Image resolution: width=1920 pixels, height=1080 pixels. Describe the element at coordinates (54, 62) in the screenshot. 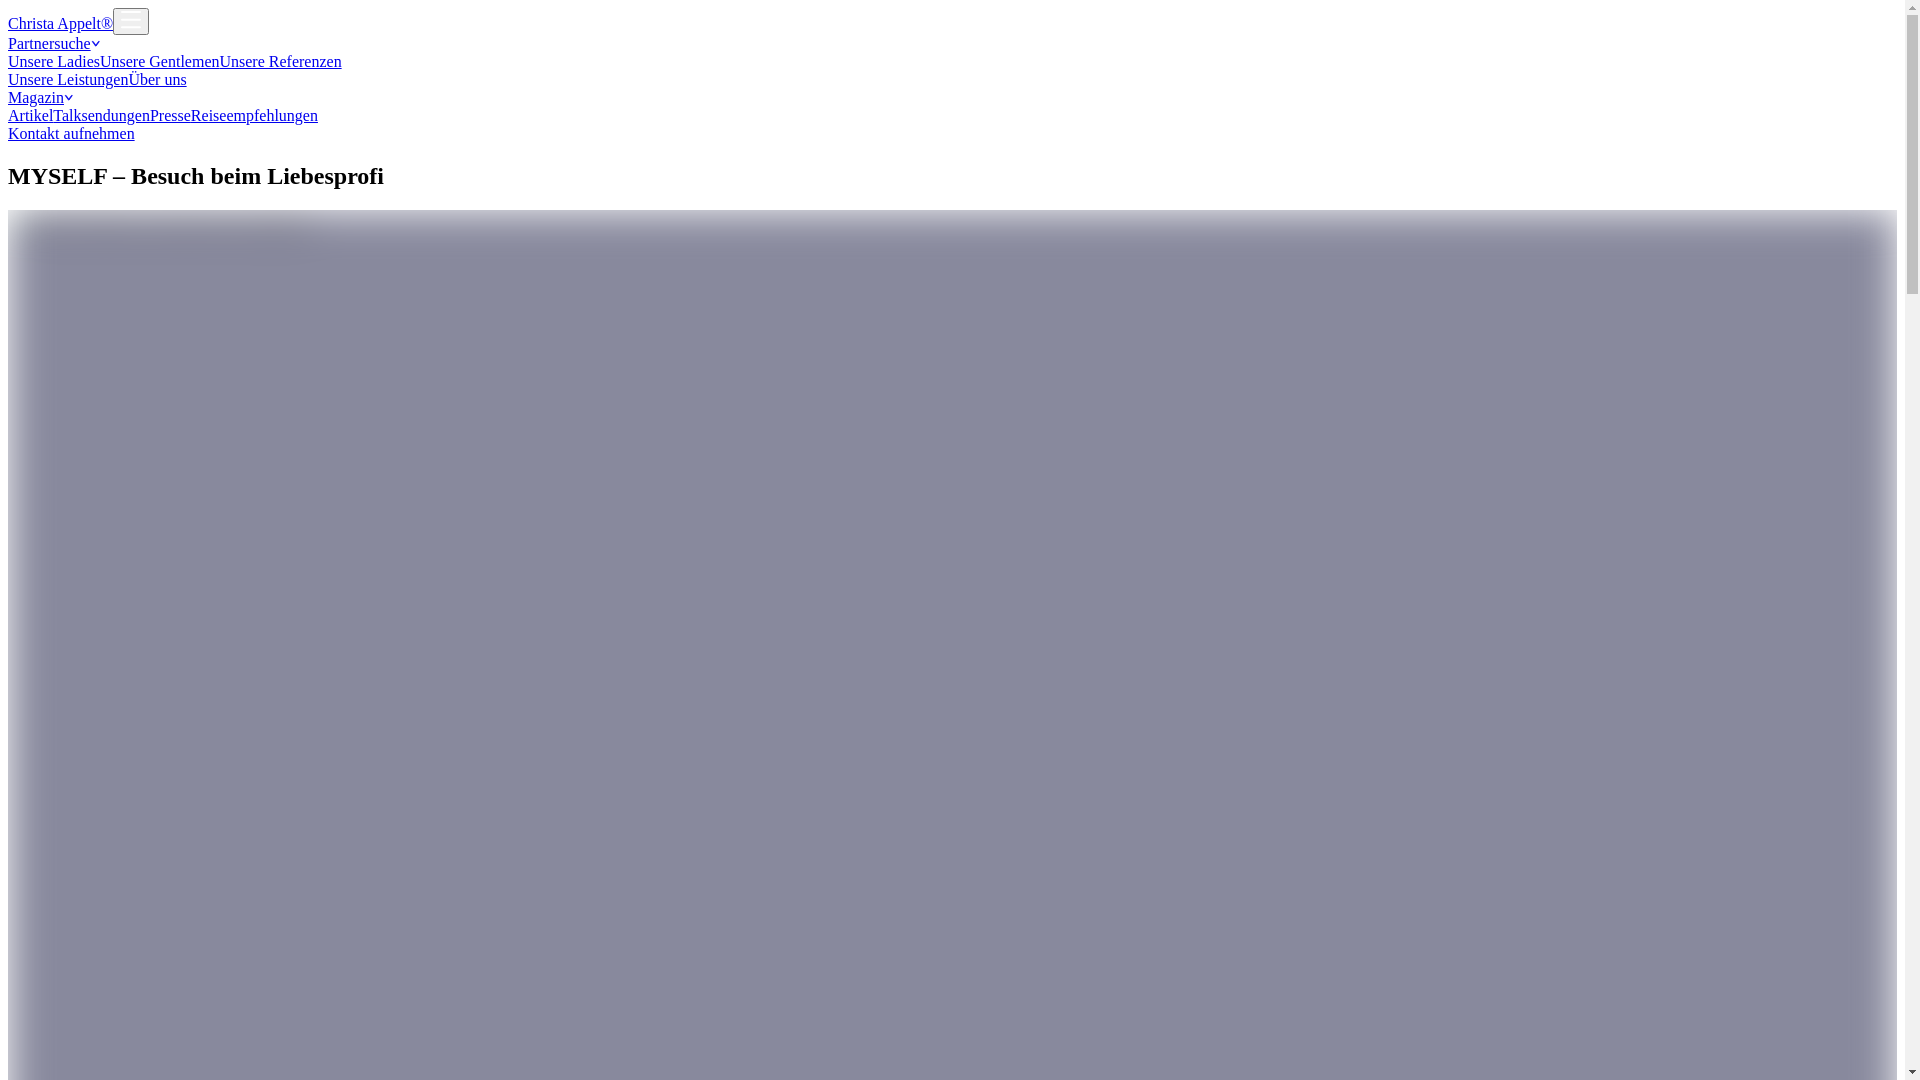

I see `Unsere Ladies` at that location.